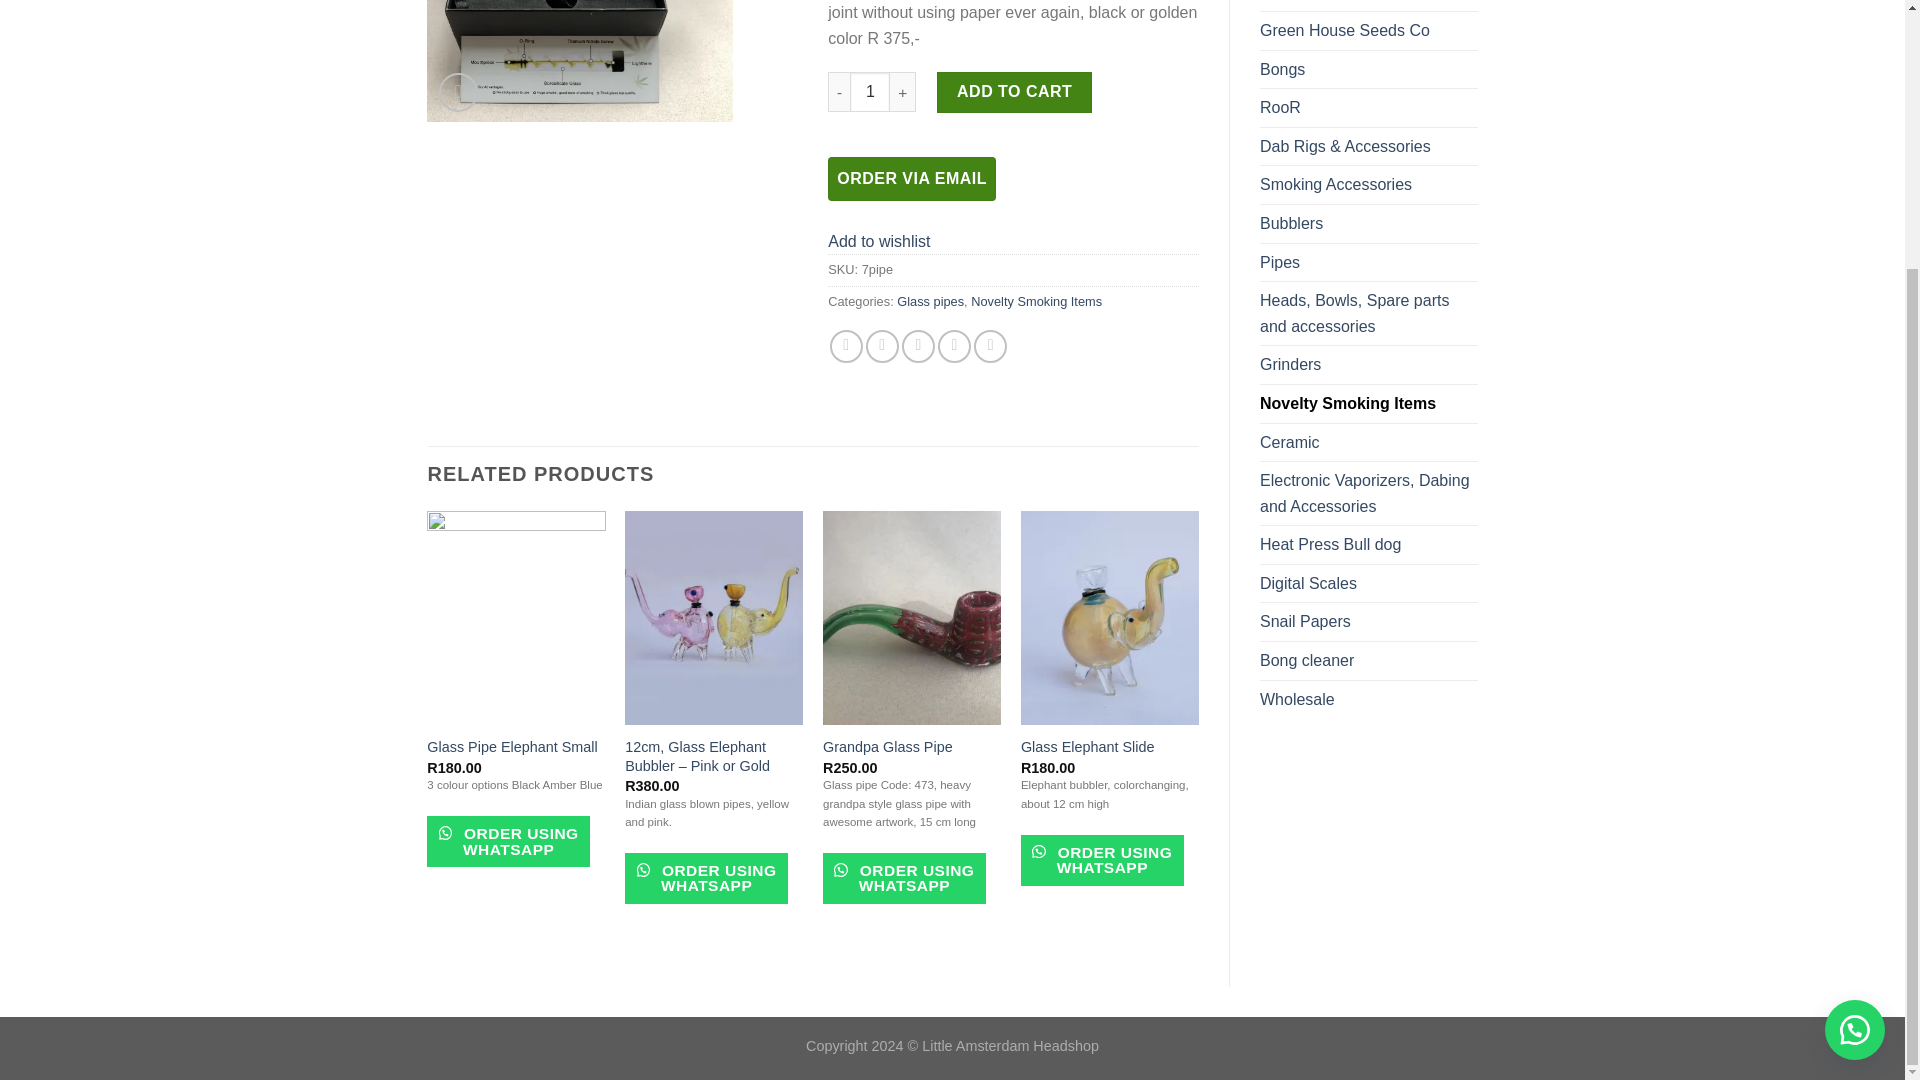  Describe the element at coordinates (870, 92) in the screenshot. I see `1` at that location.